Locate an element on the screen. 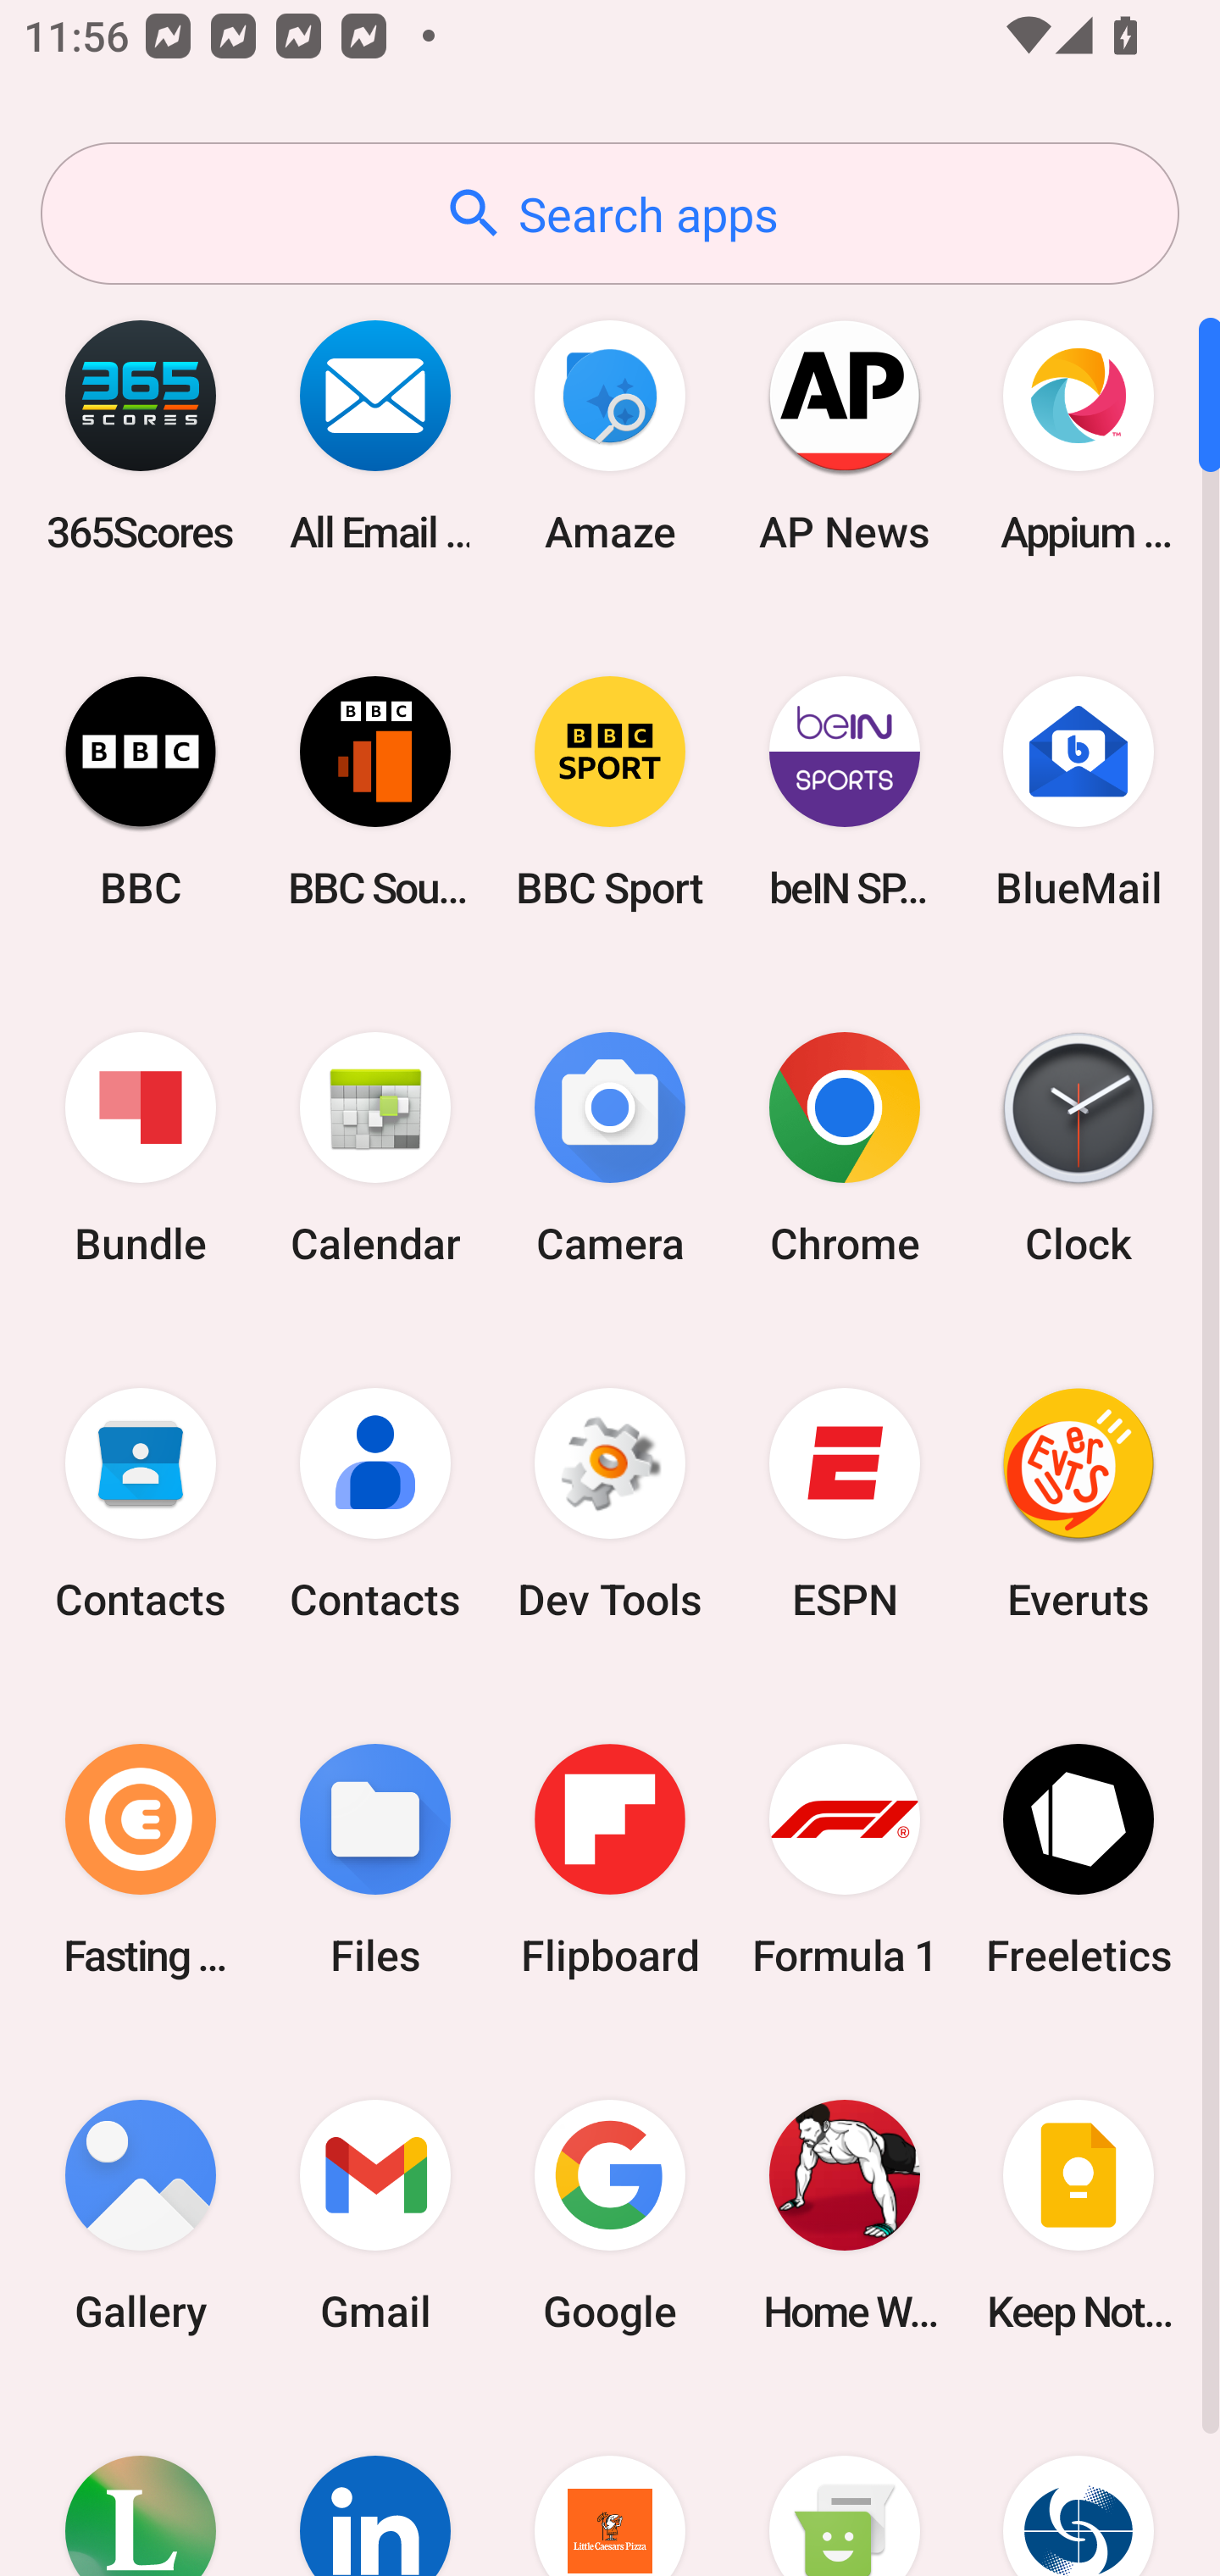  Chrome is located at coordinates (844, 1149).